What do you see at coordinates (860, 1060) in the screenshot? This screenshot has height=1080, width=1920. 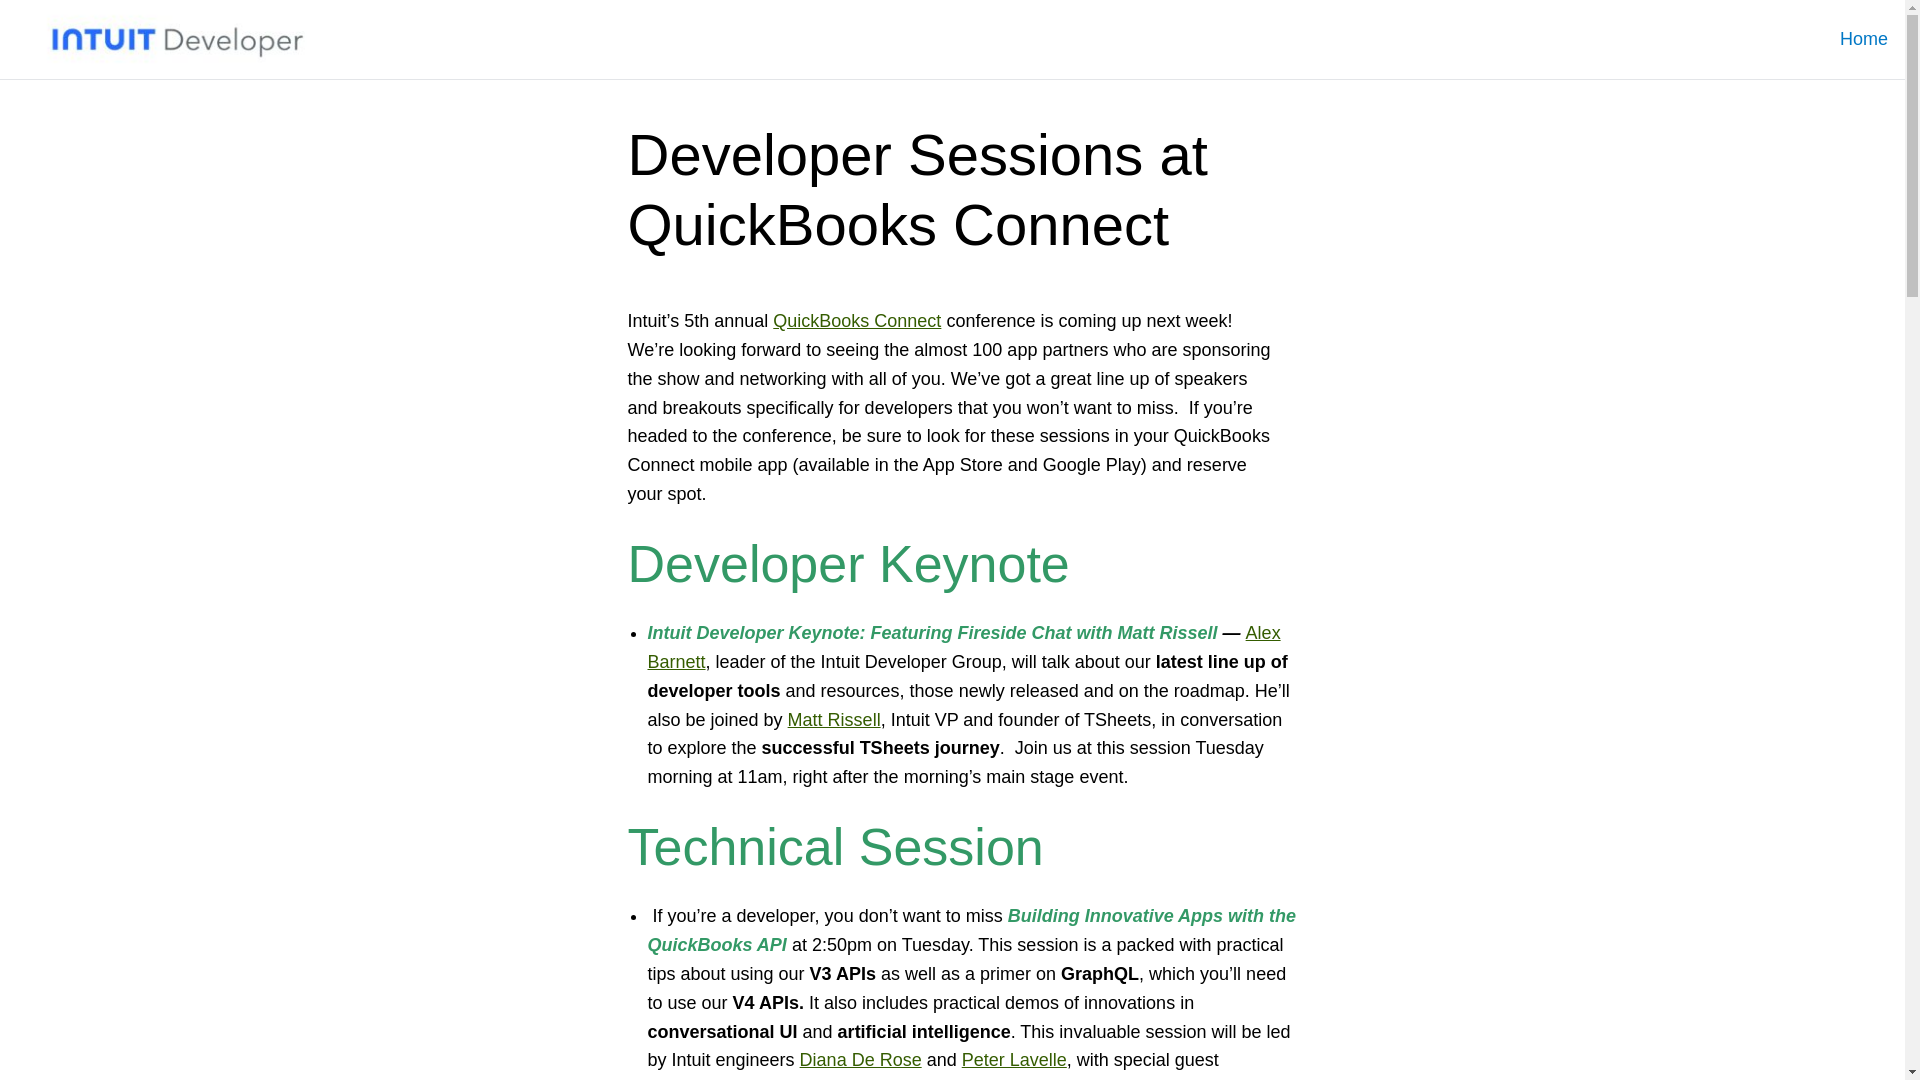 I see `Diana De Rose` at bounding box center [860, 1060].